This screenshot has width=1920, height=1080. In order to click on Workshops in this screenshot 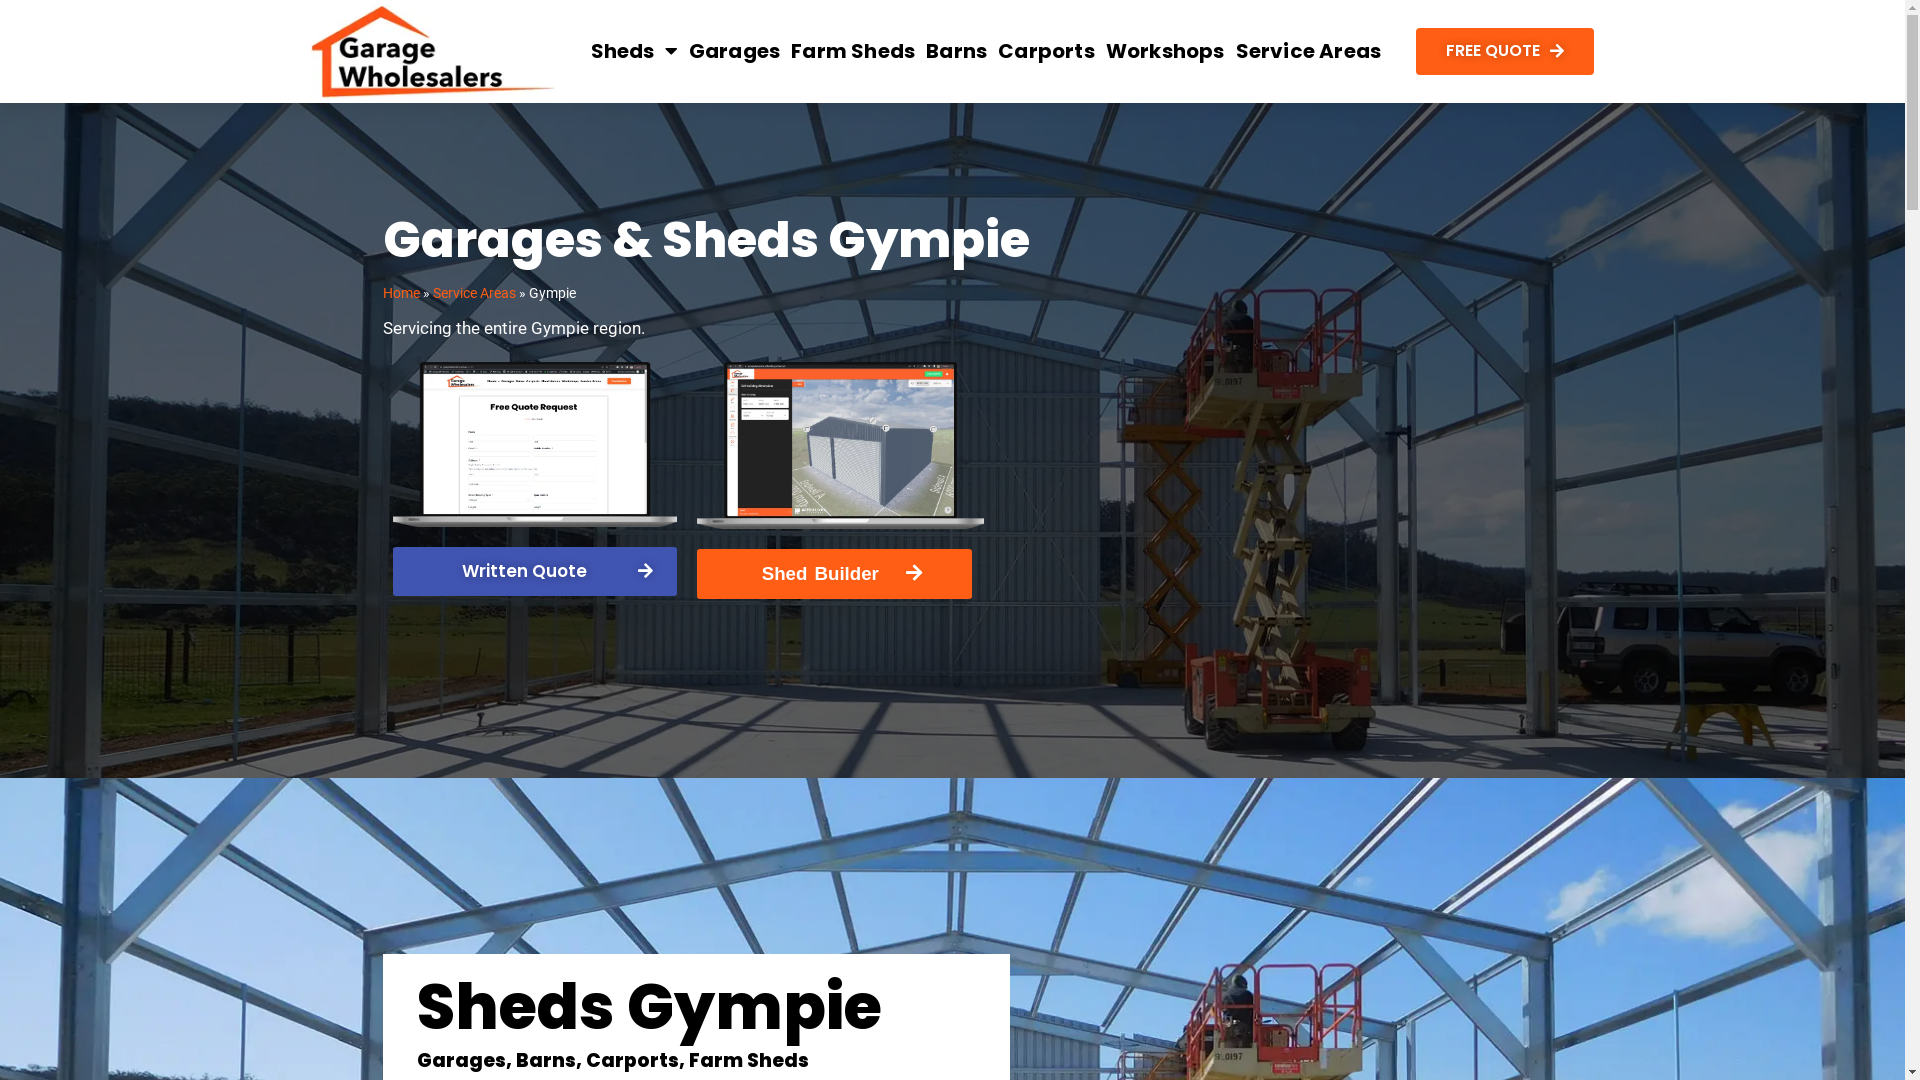, I will do `click(1166, 51)`.